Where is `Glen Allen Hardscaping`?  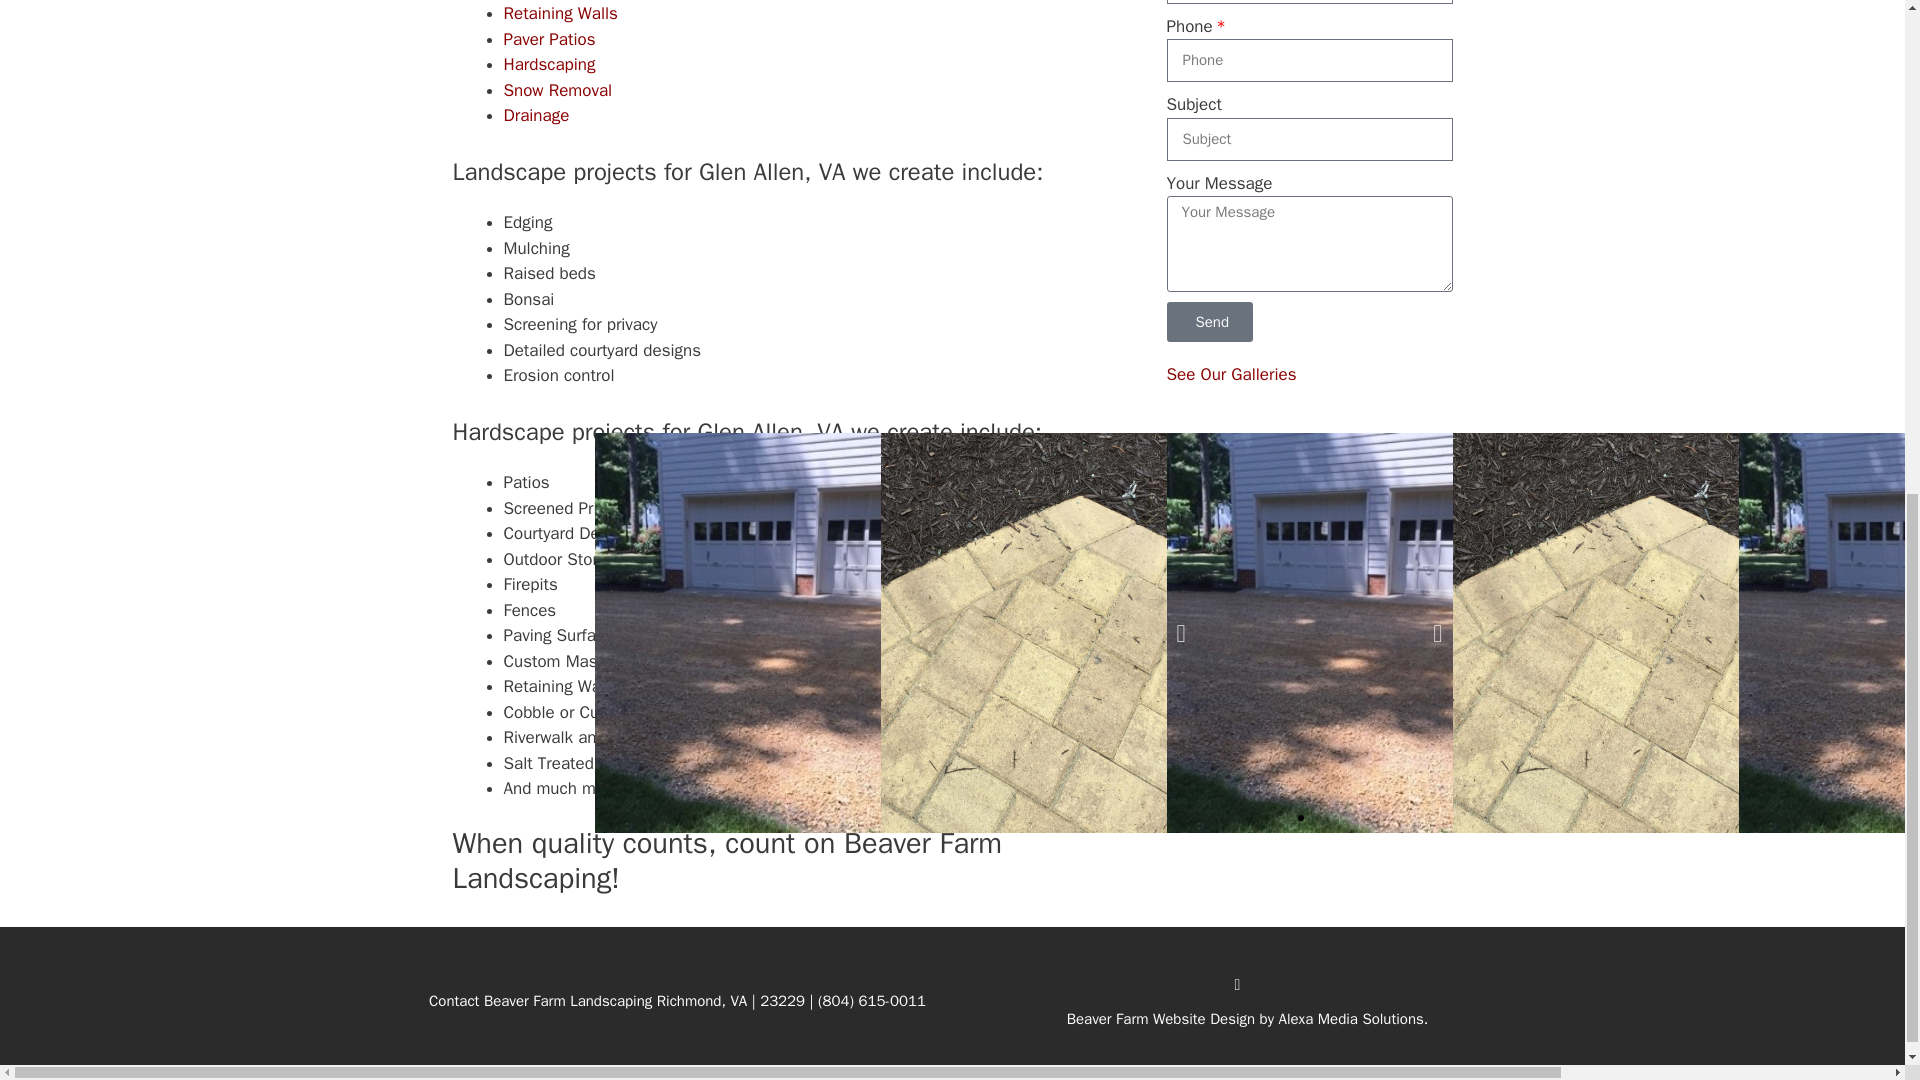 Glen Allen Hardscaping is located at coordinates (549, 64).